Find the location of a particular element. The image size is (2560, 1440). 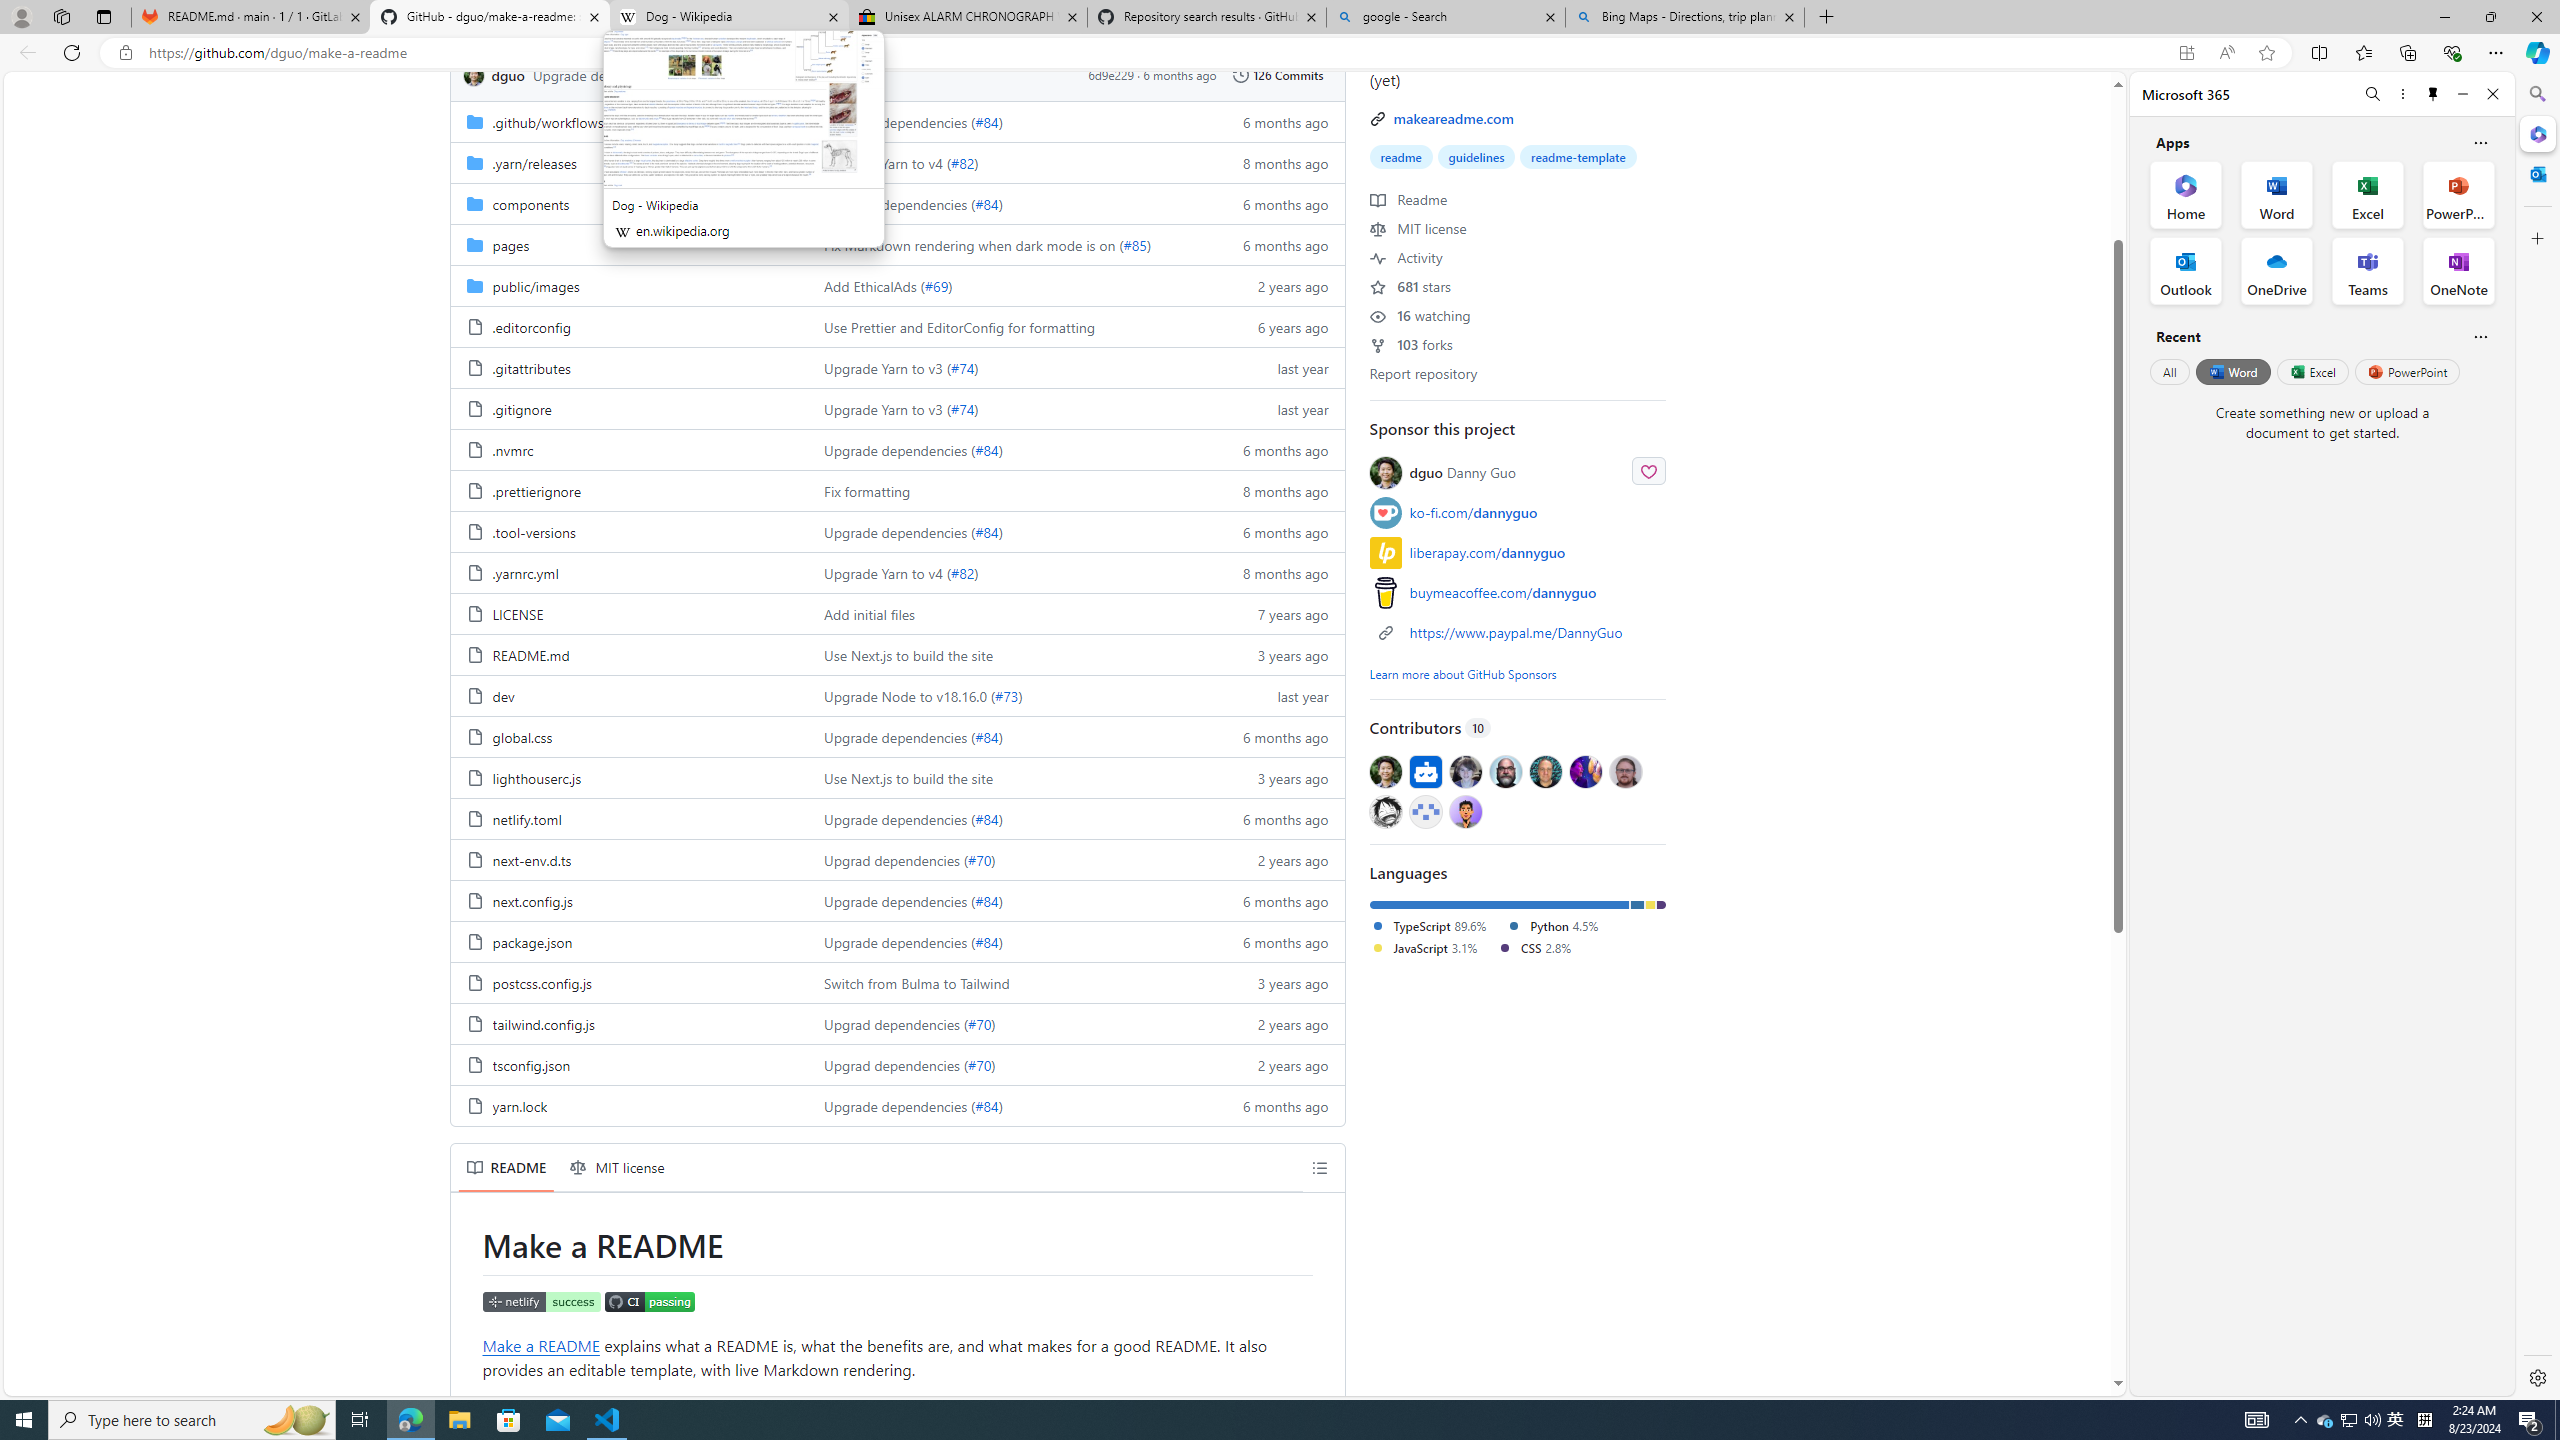

AutomationID: folder-row-10 is located at coordinates (897, 531).